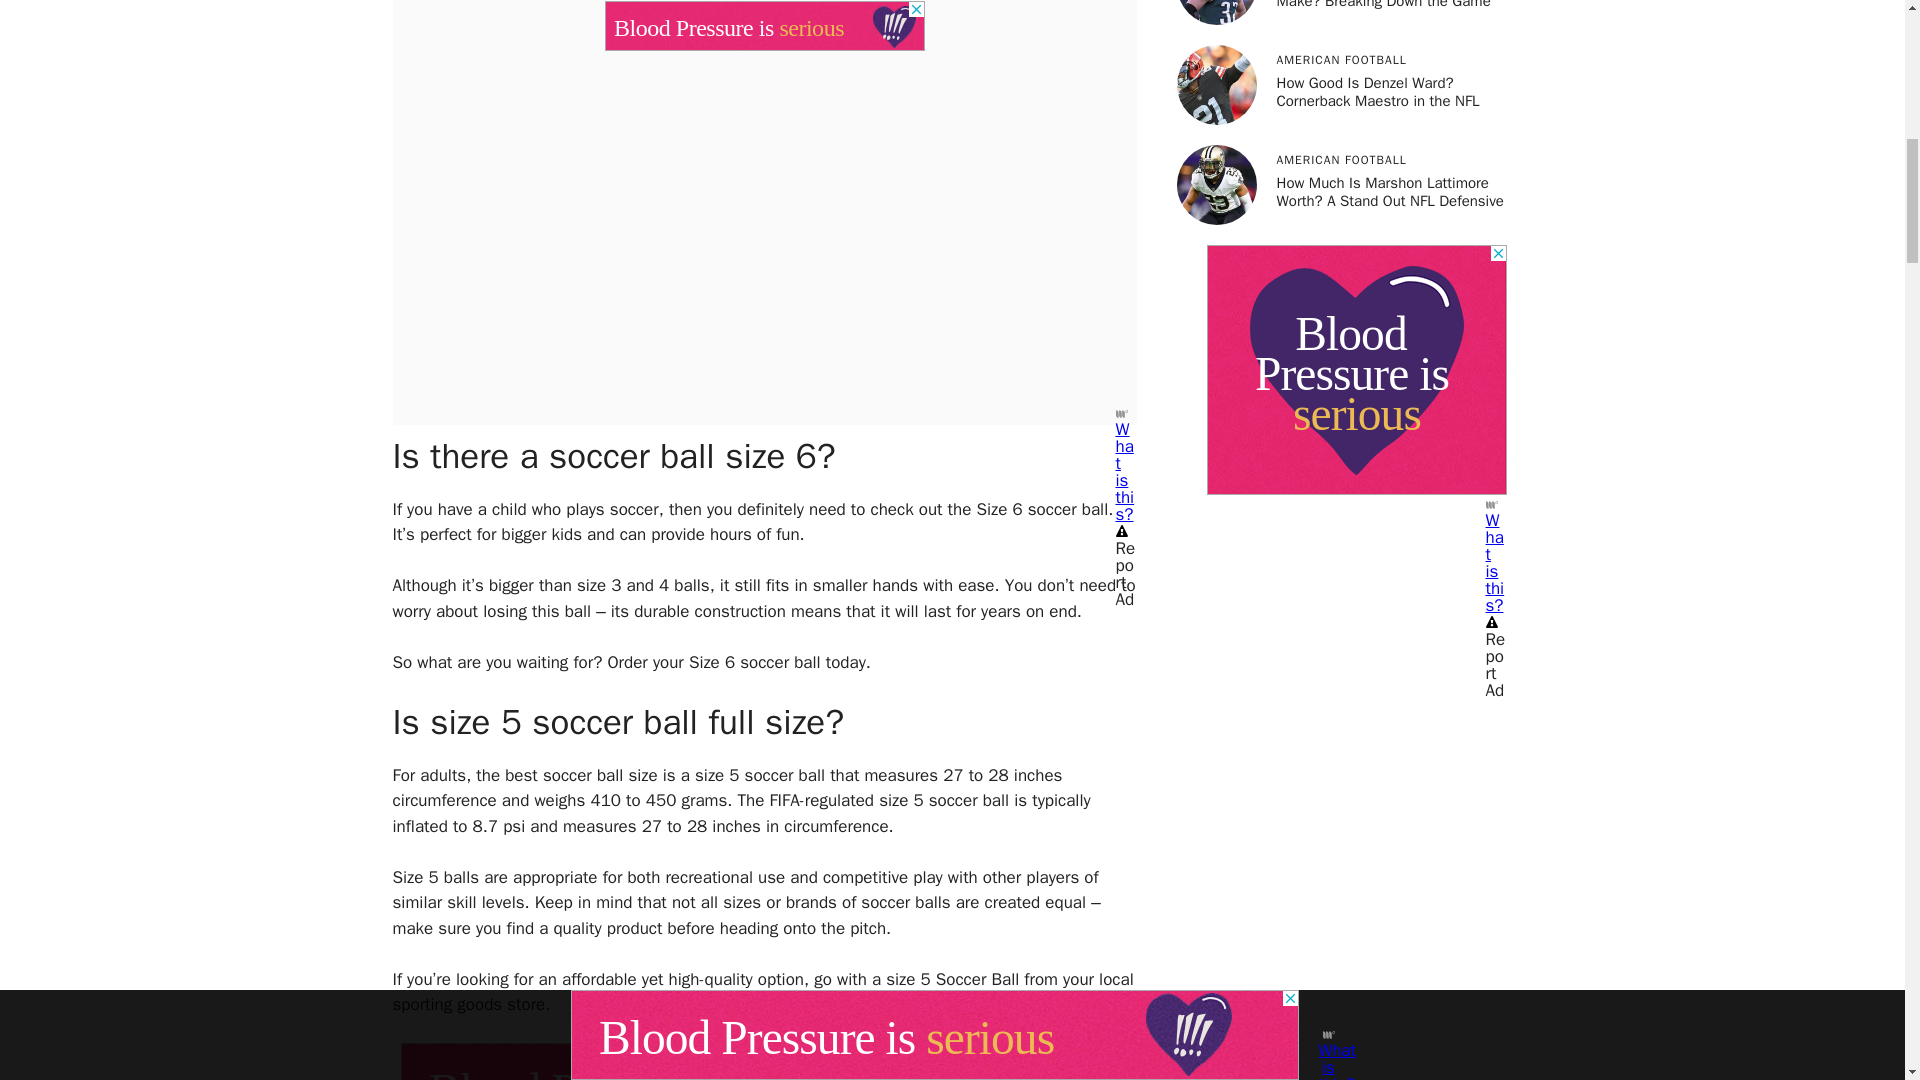 This screenshot has width=1920, height=1080. What do you see at coordinates (764, 16) in the screenshot?
I see `3rd party ad content` at bounding box center [764, 16].